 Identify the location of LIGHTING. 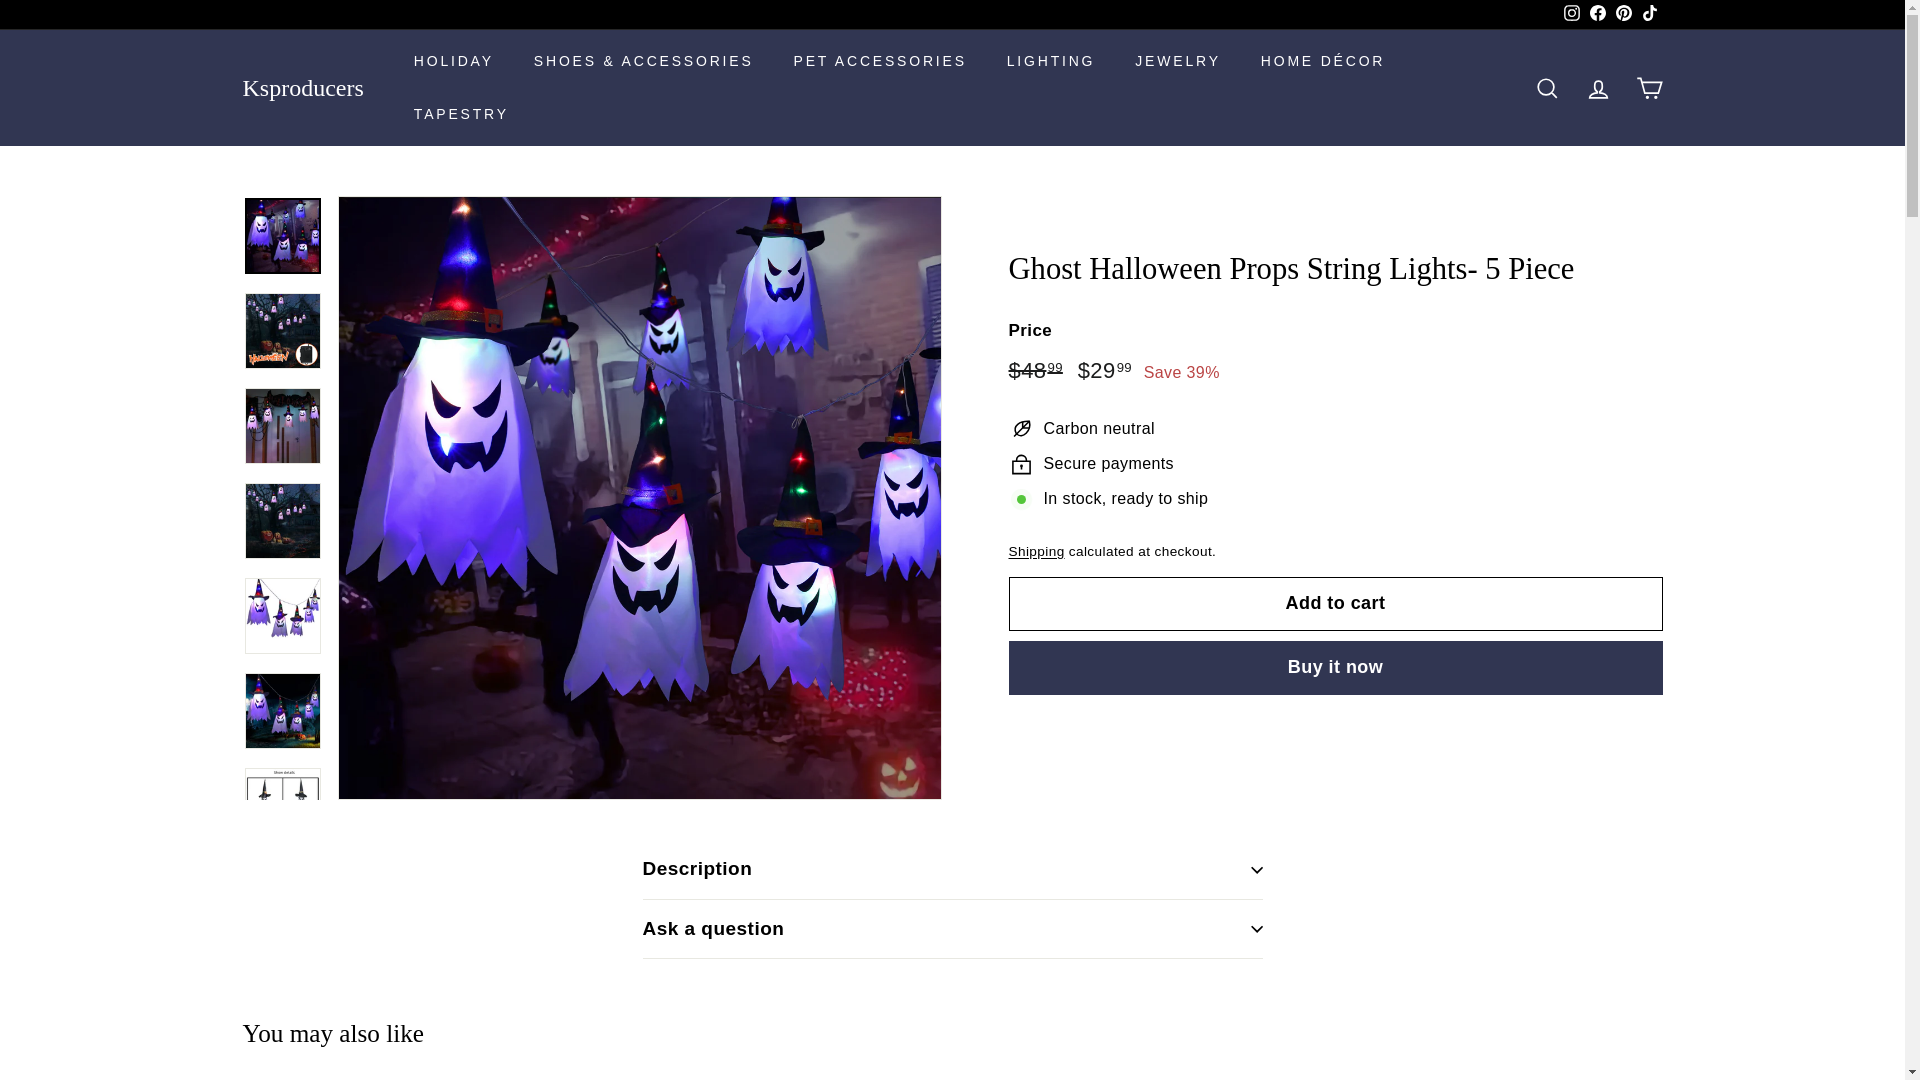
(1050, 60).